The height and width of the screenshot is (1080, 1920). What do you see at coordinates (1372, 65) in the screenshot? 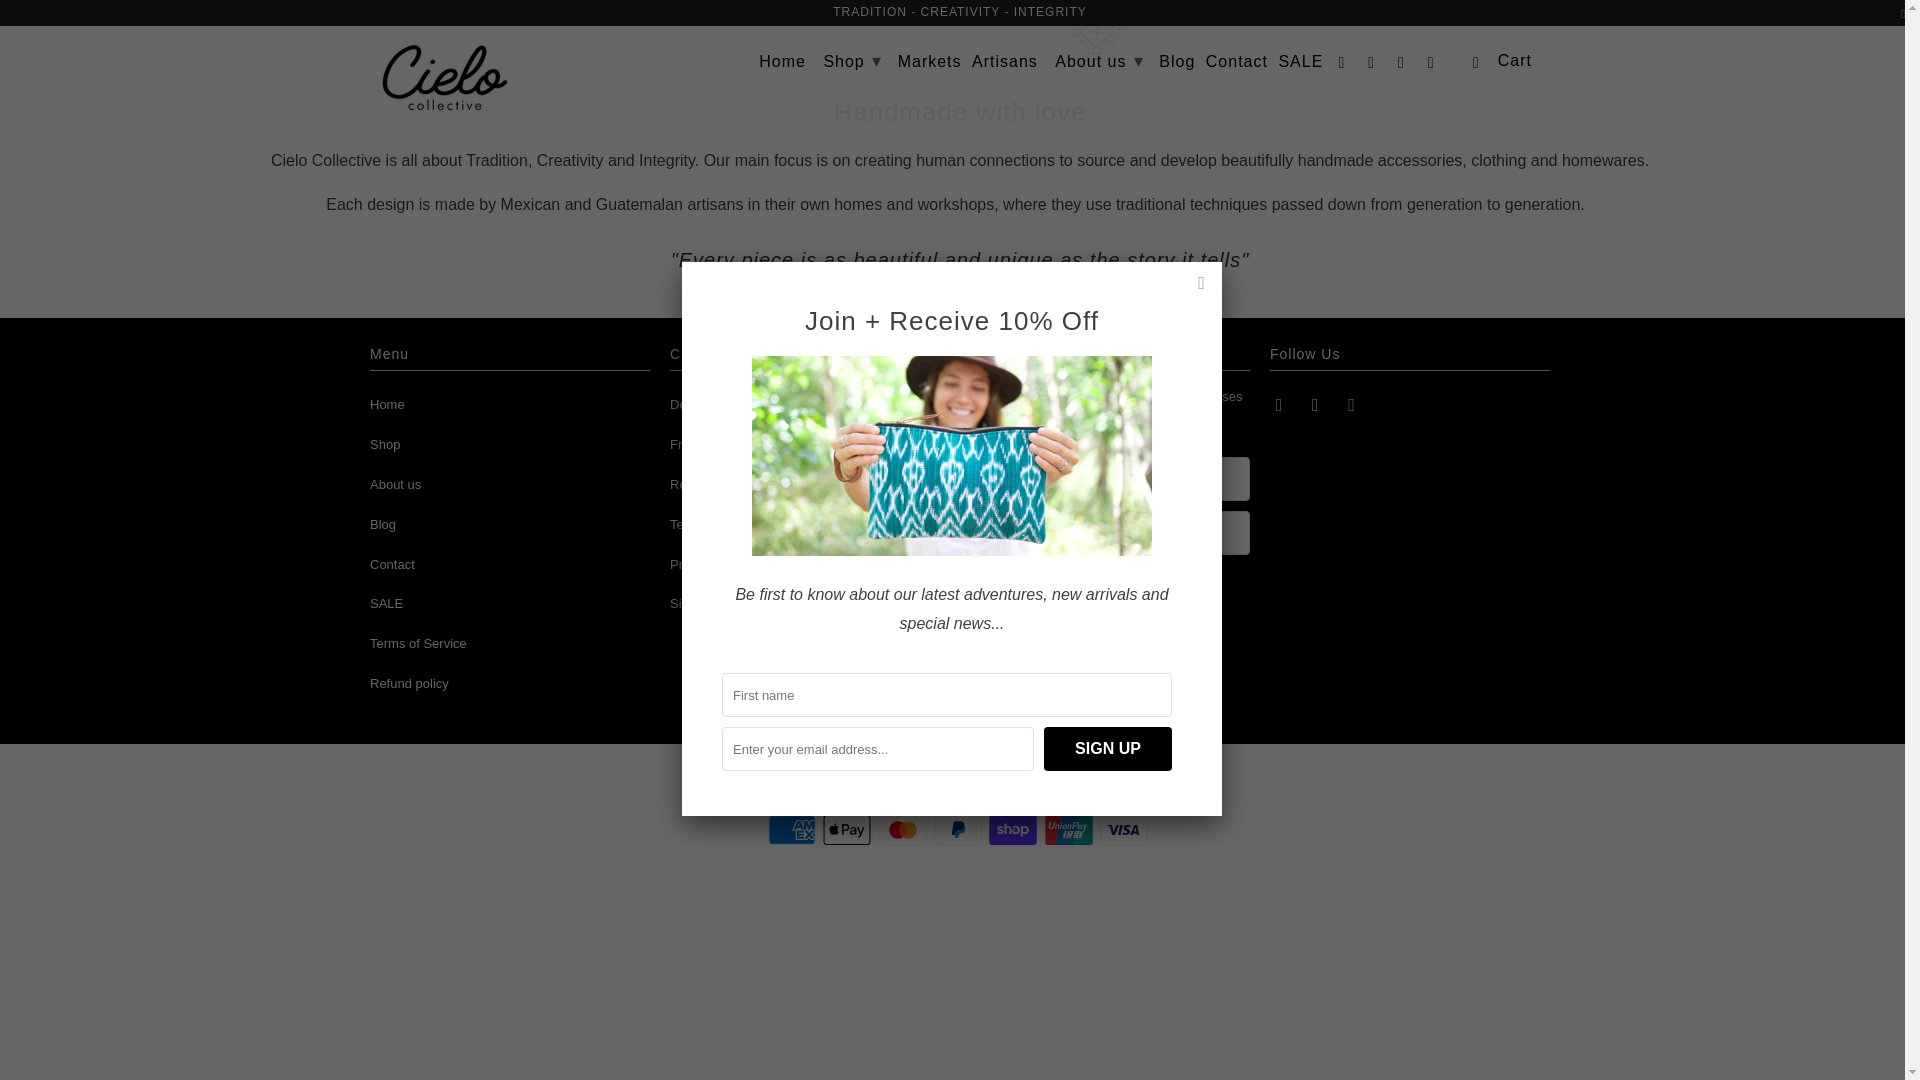
I see `Cielo Collective on Instagram` at bounding box center [1372, 65].